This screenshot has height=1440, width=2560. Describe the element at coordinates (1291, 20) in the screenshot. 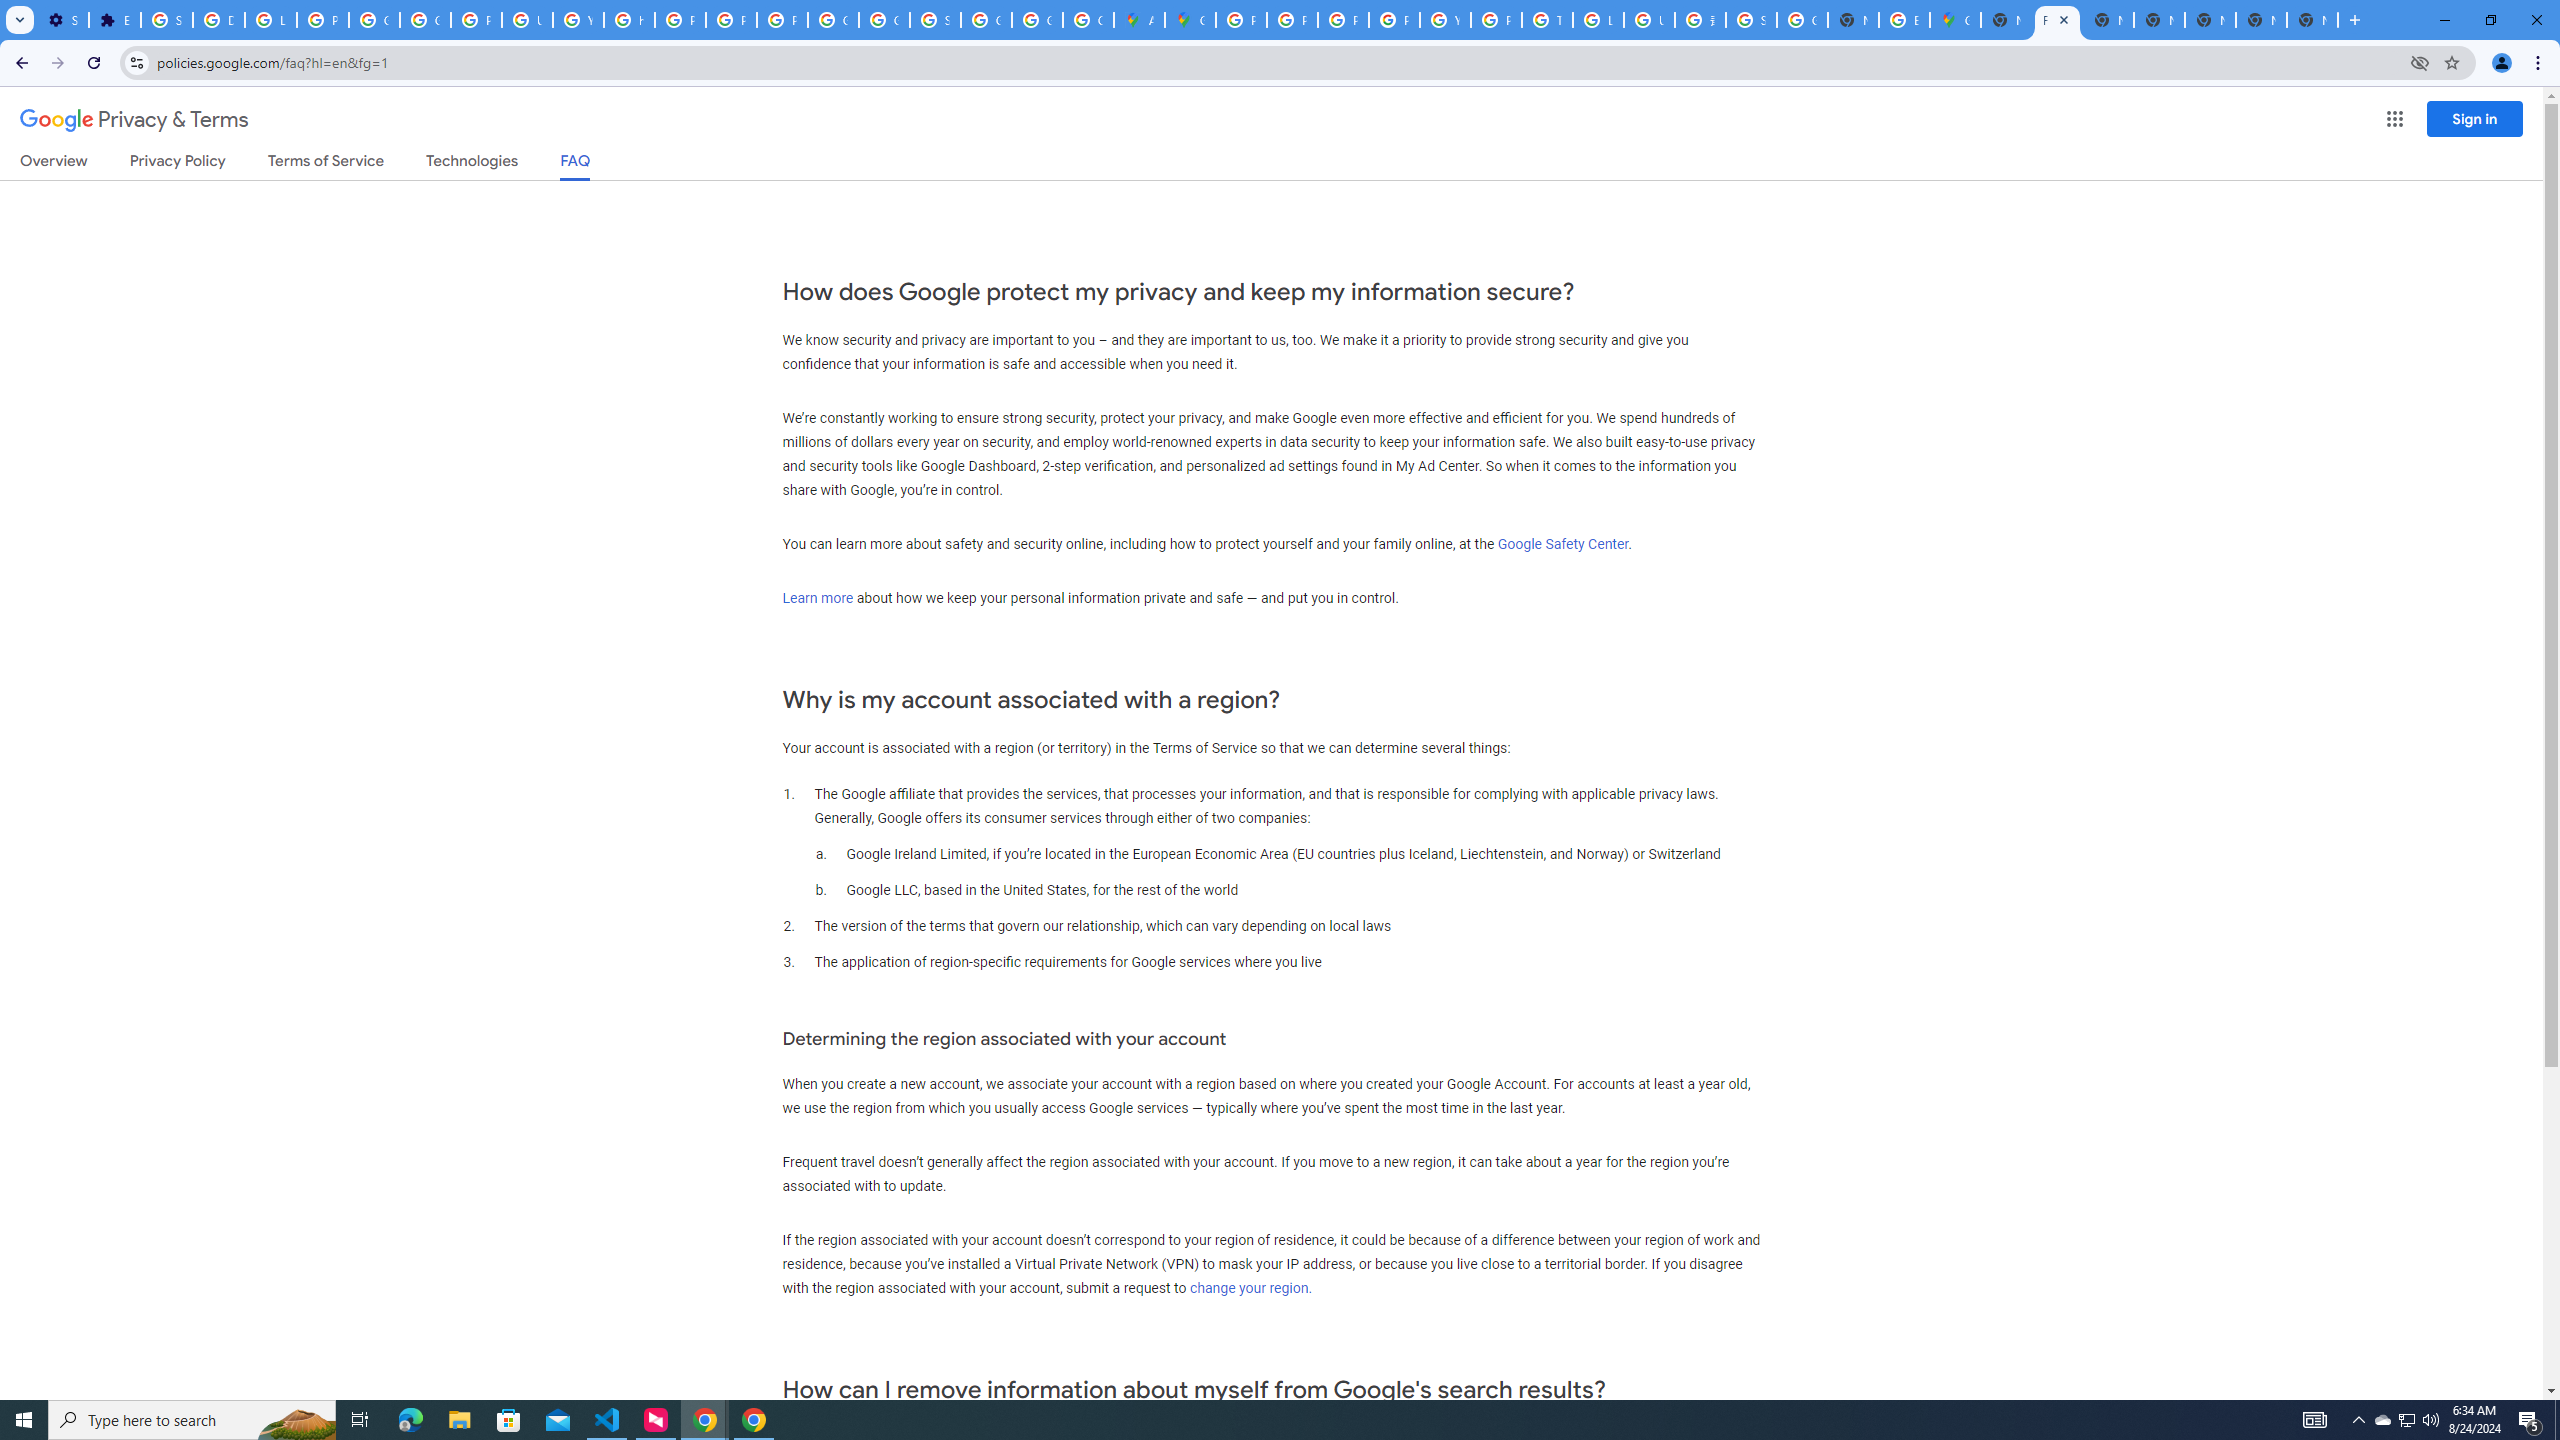

I see `Privacy Help Center - Policies Help` at that location.